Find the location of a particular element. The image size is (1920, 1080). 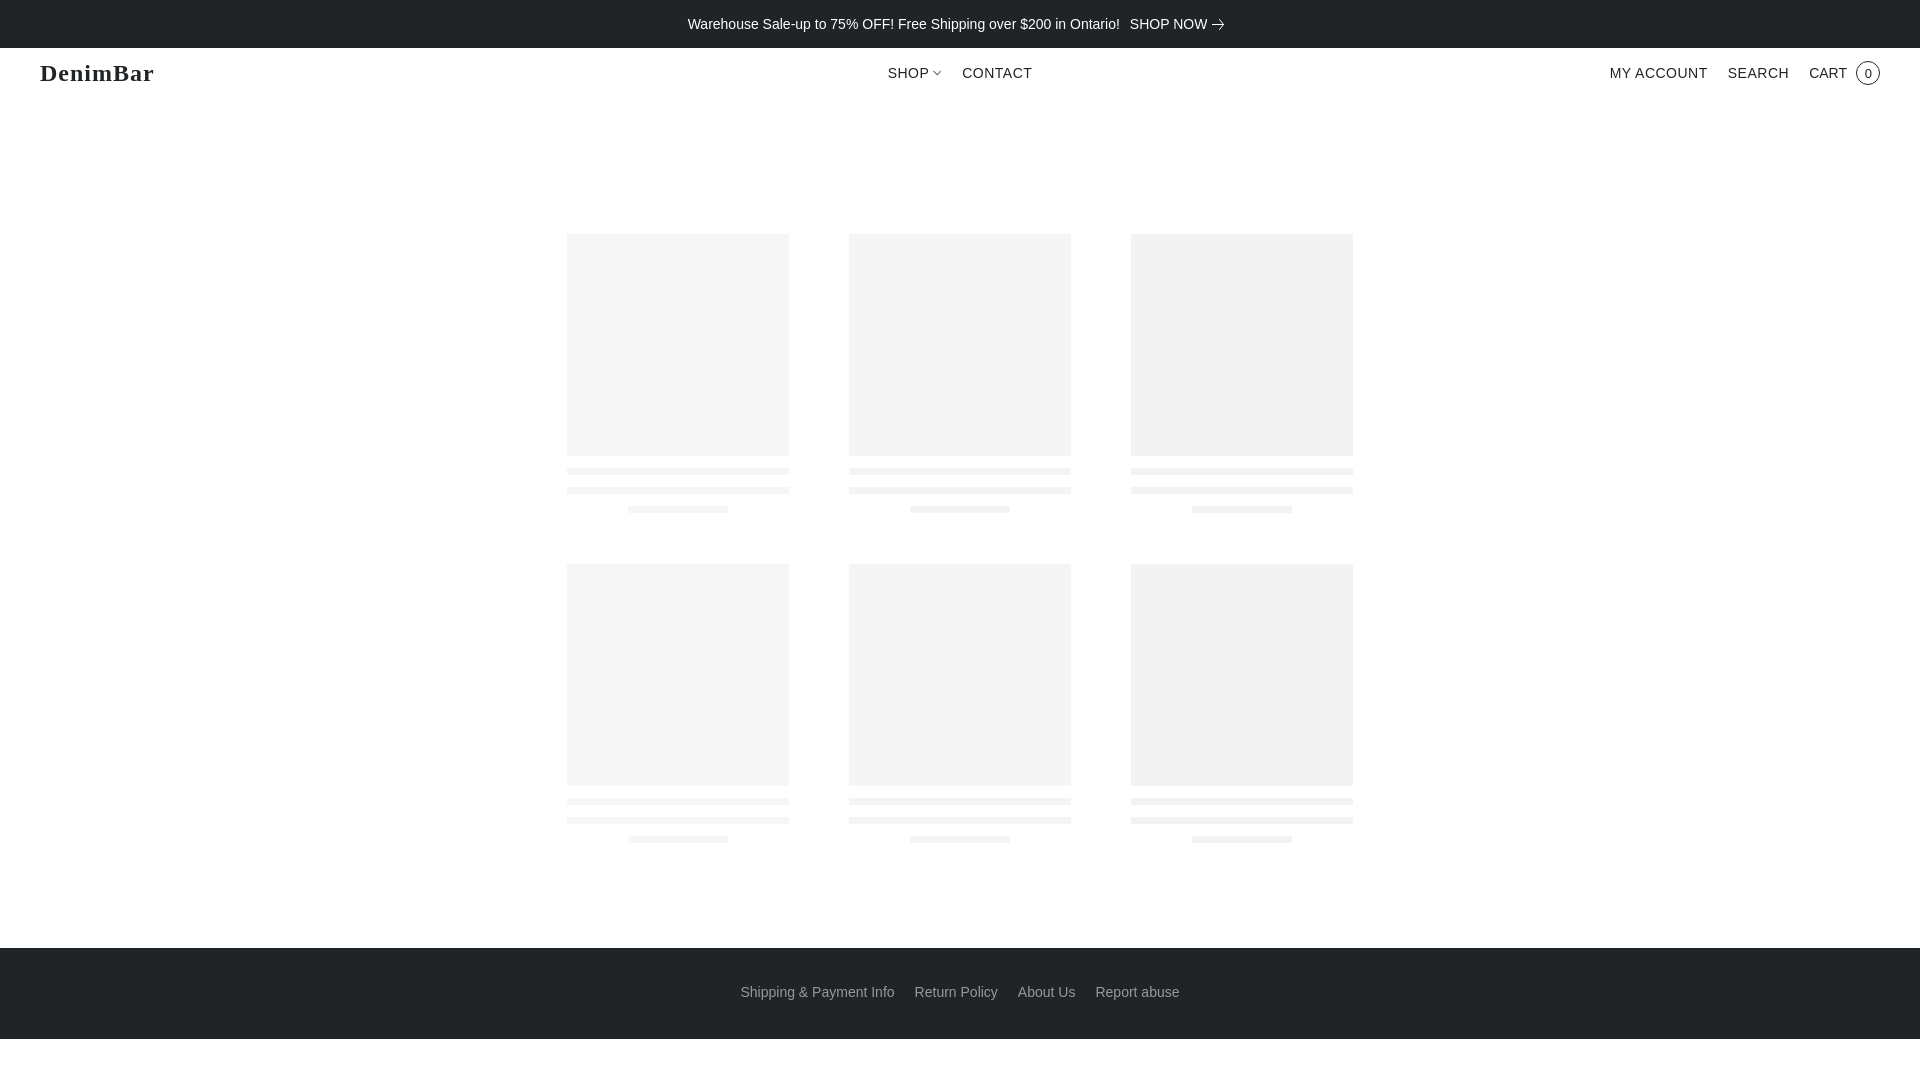

CONTACT is located at coordinates (992, 72).